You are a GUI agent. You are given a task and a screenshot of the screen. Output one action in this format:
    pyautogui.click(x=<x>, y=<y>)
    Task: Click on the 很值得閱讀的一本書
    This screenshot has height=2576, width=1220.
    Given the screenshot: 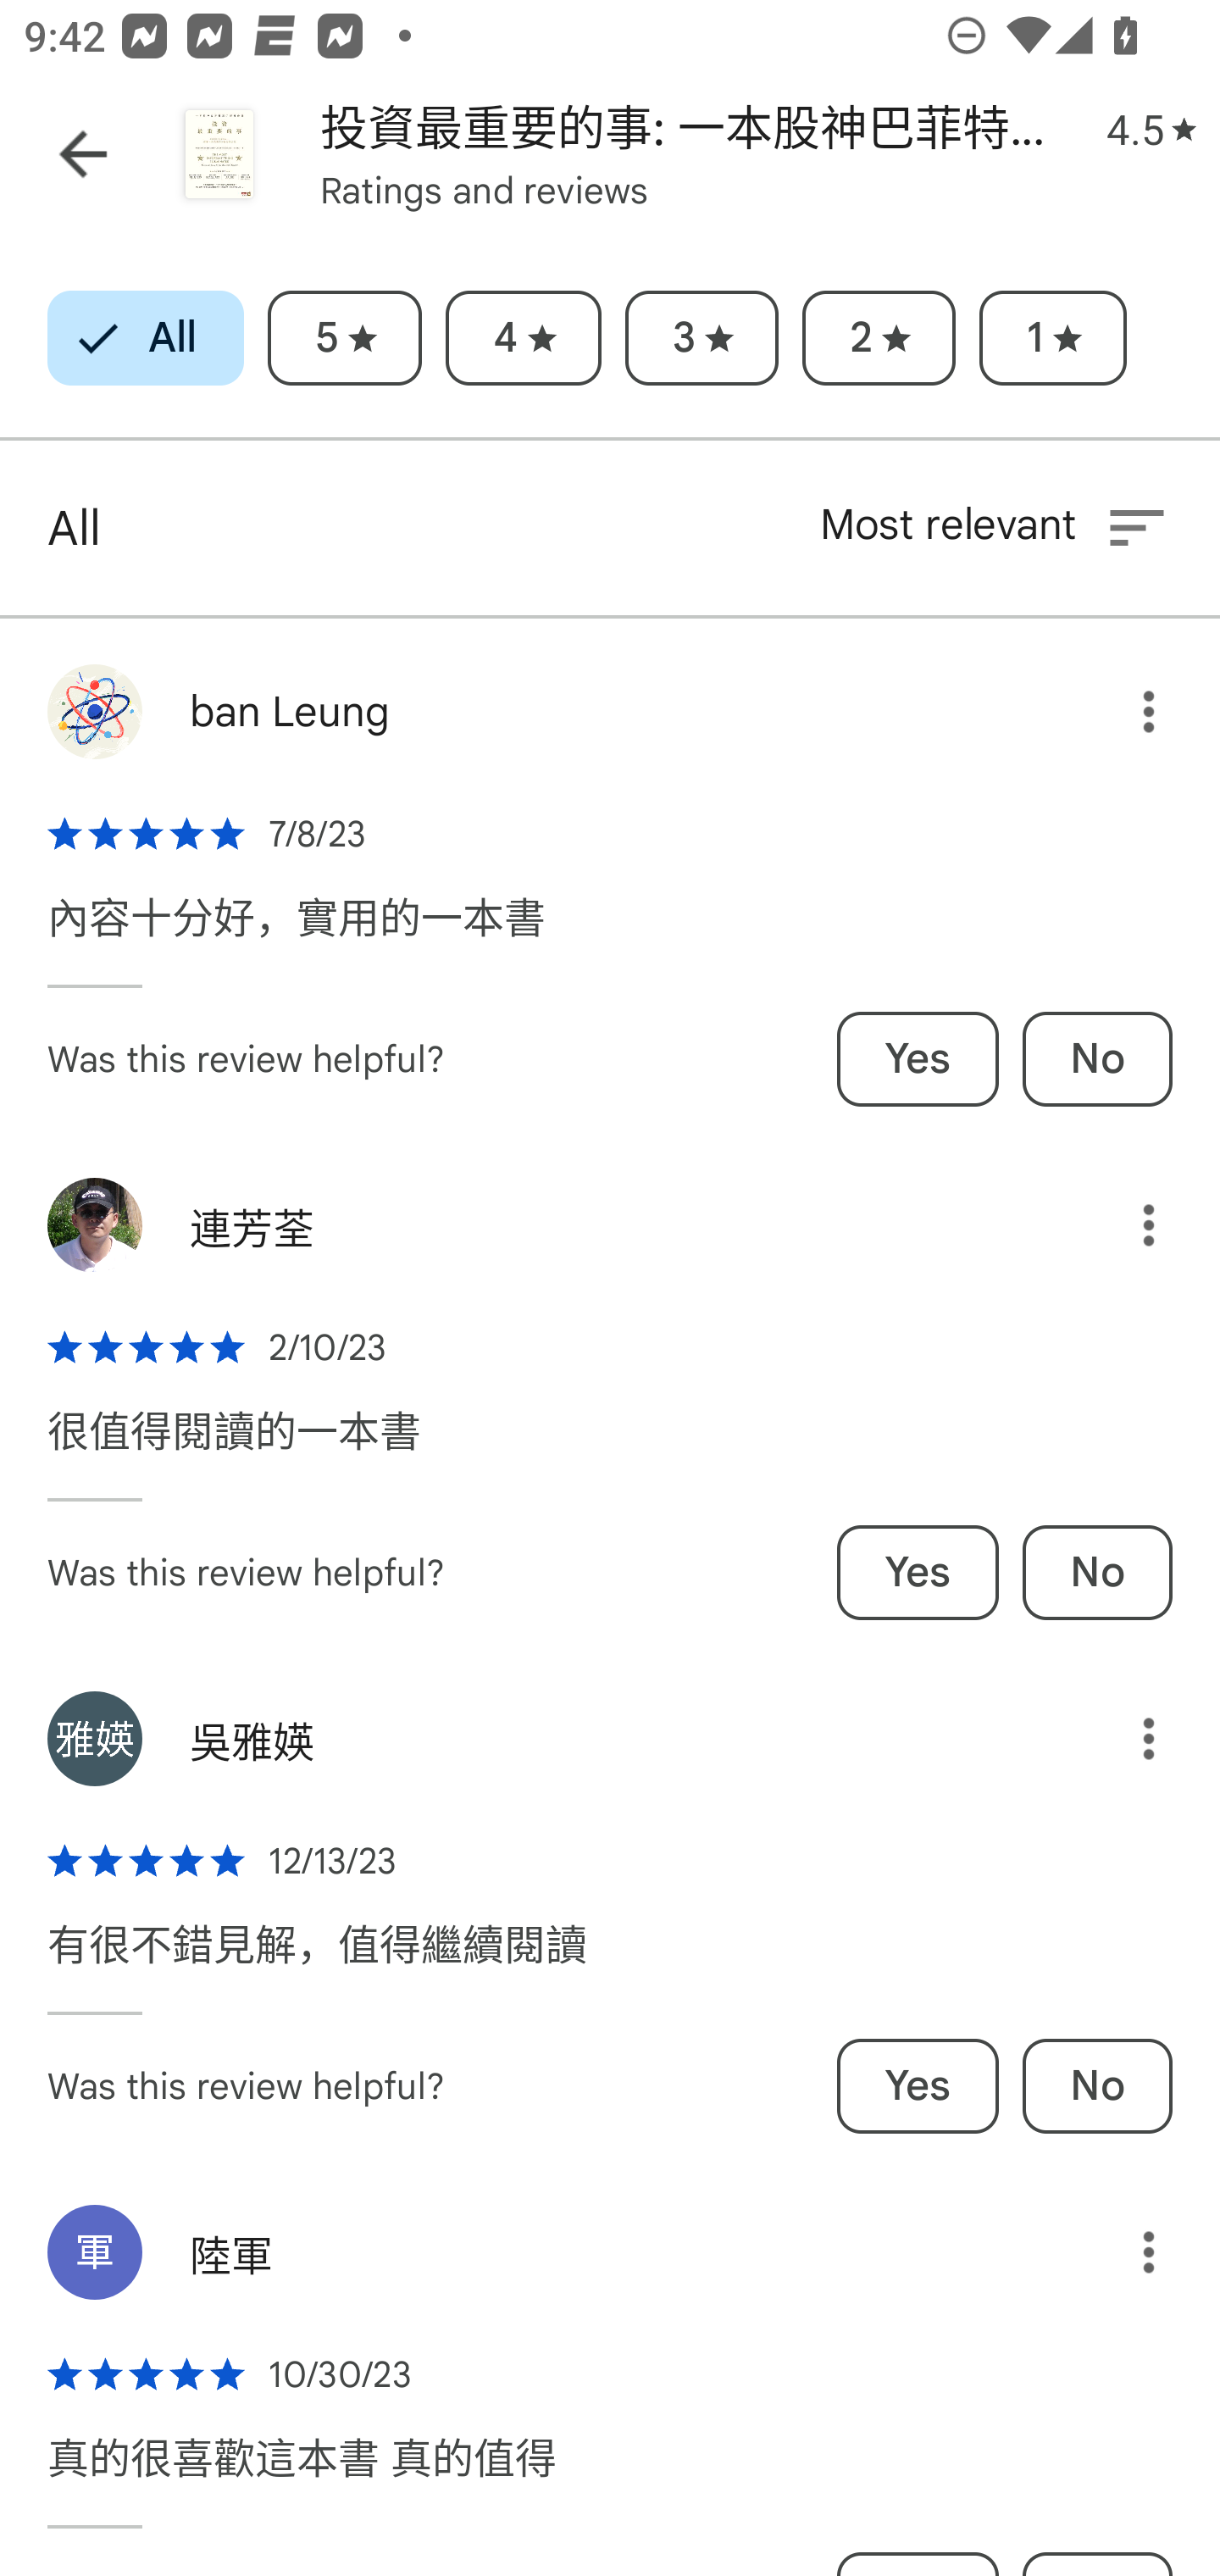 What is the action you would take?
    pyautogui.click(x=234, y=1449)
    